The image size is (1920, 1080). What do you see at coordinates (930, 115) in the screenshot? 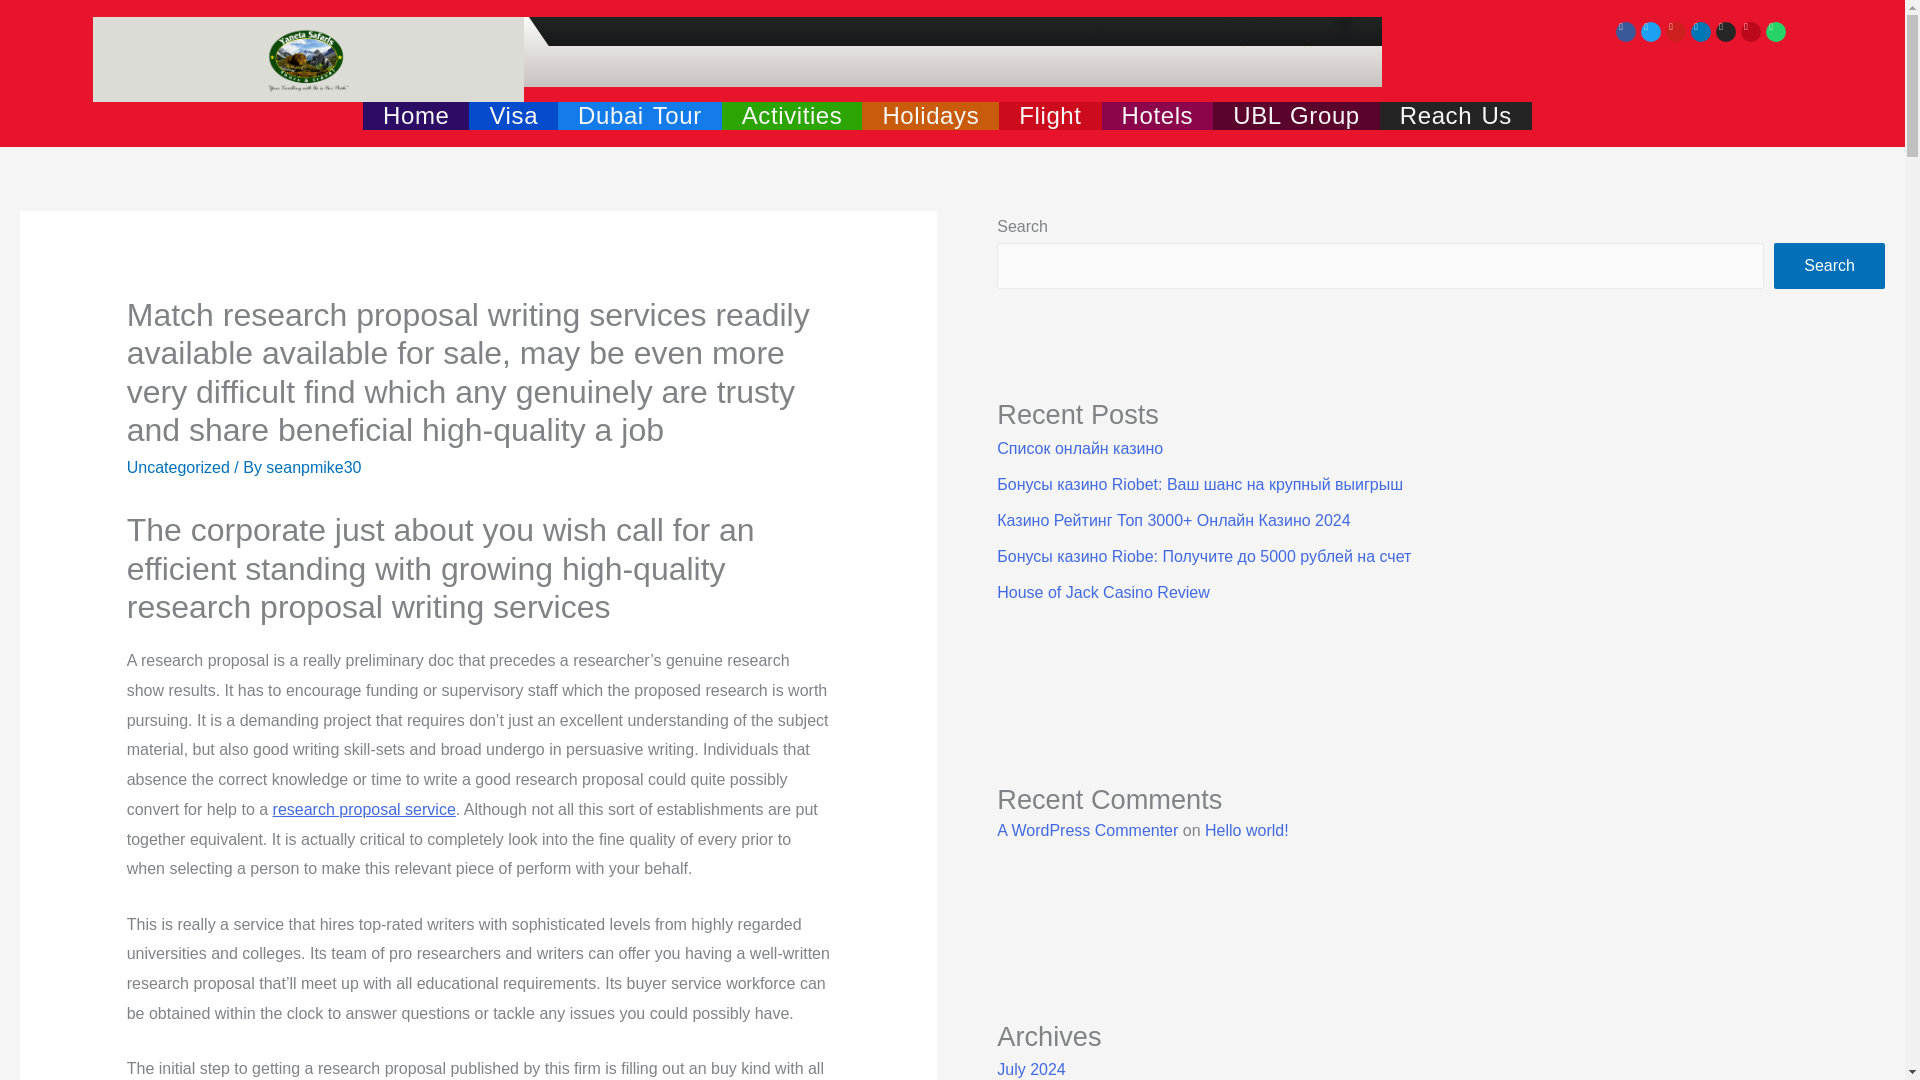
I see `Holidays` at bounding box center [930, 115].